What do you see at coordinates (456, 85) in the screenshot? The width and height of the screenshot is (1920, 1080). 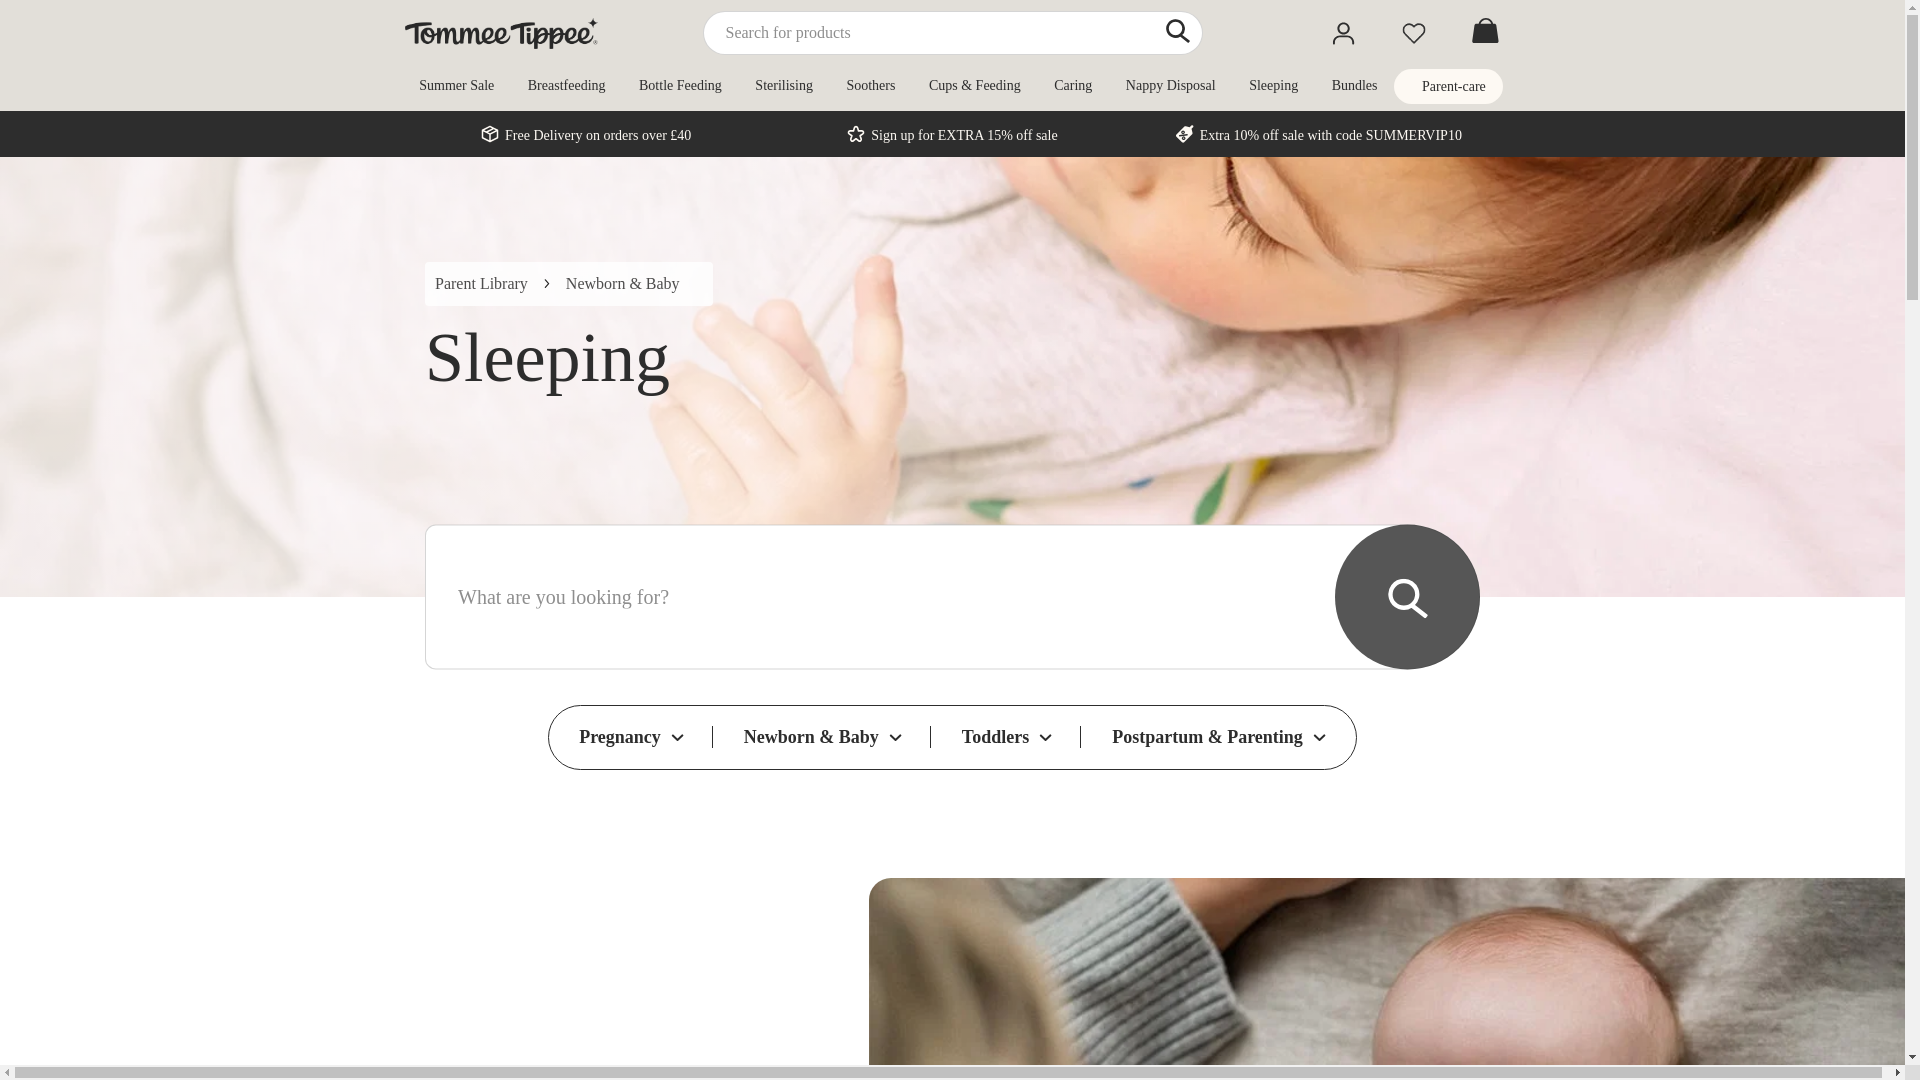 I see `Summer Sale` at bounding box center [456, 85].